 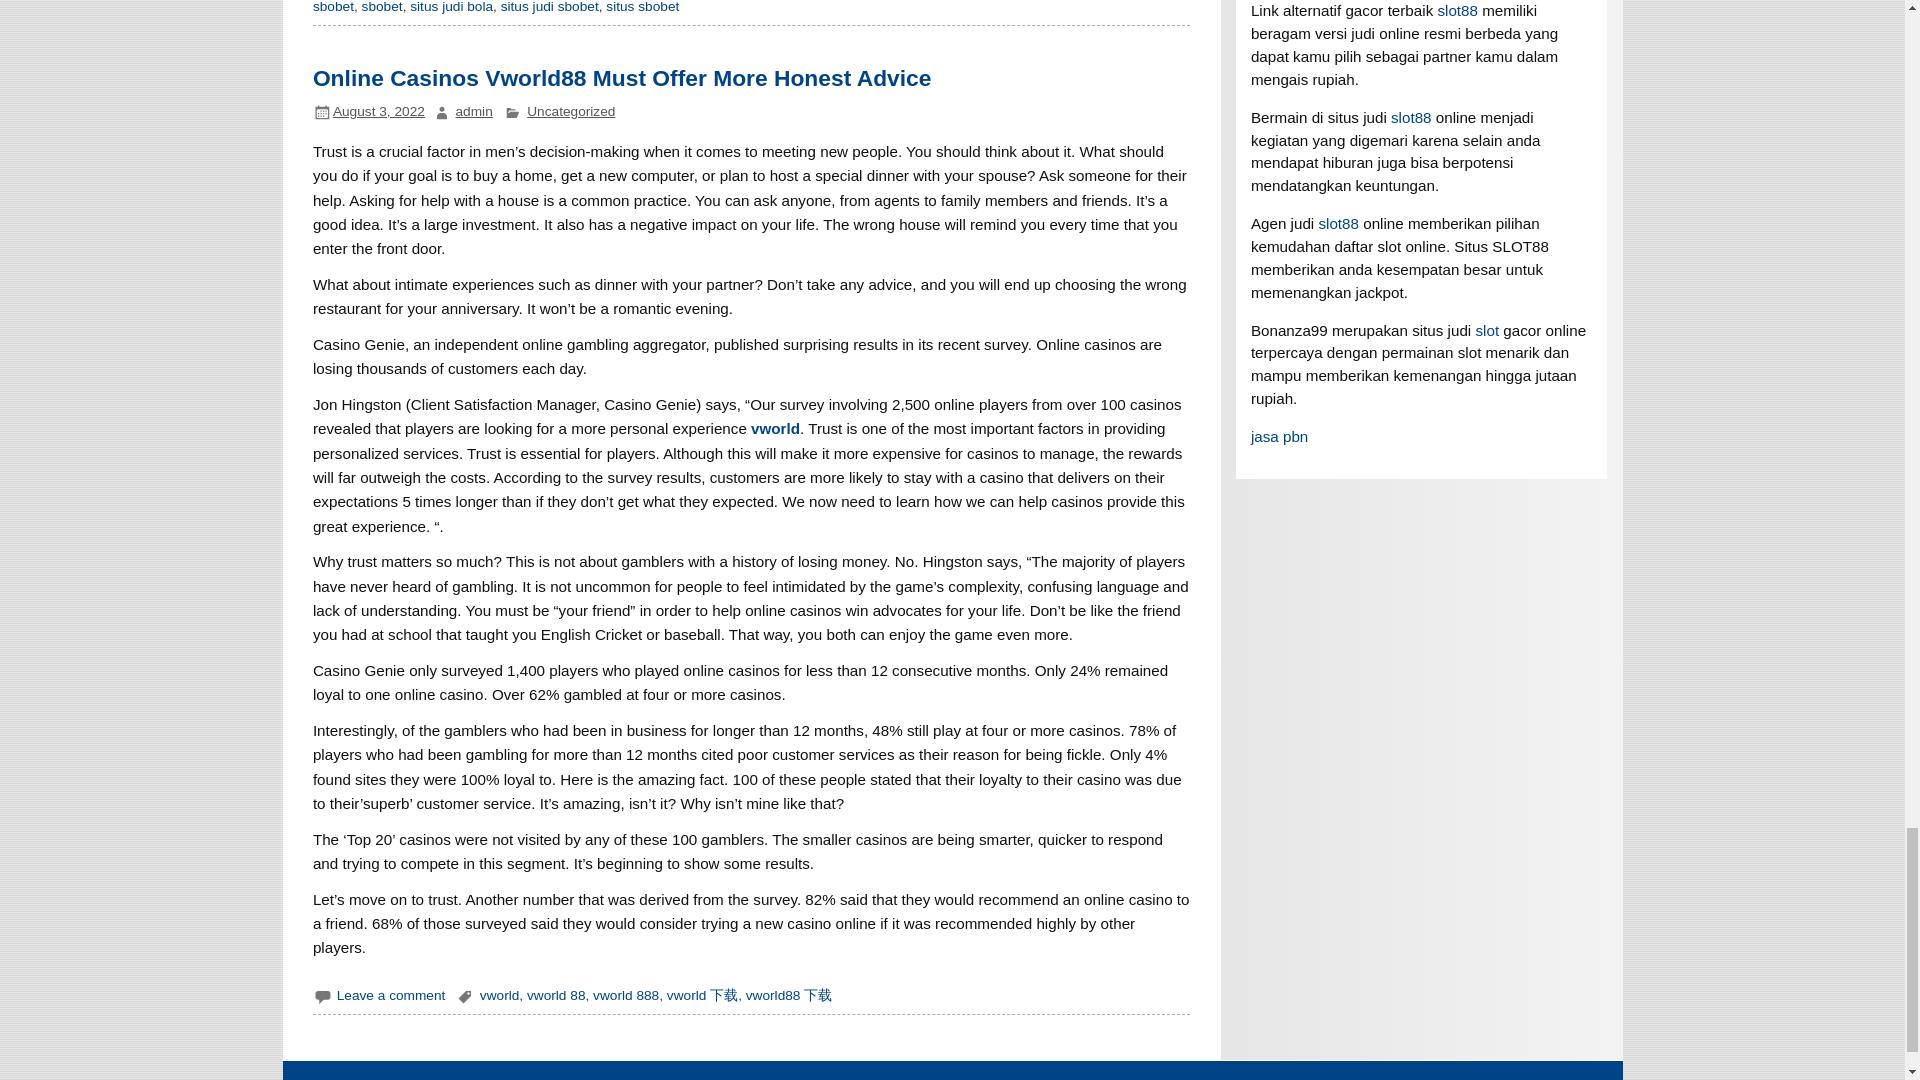 I want to click on 10:23 am, so click(x=378, y=110).